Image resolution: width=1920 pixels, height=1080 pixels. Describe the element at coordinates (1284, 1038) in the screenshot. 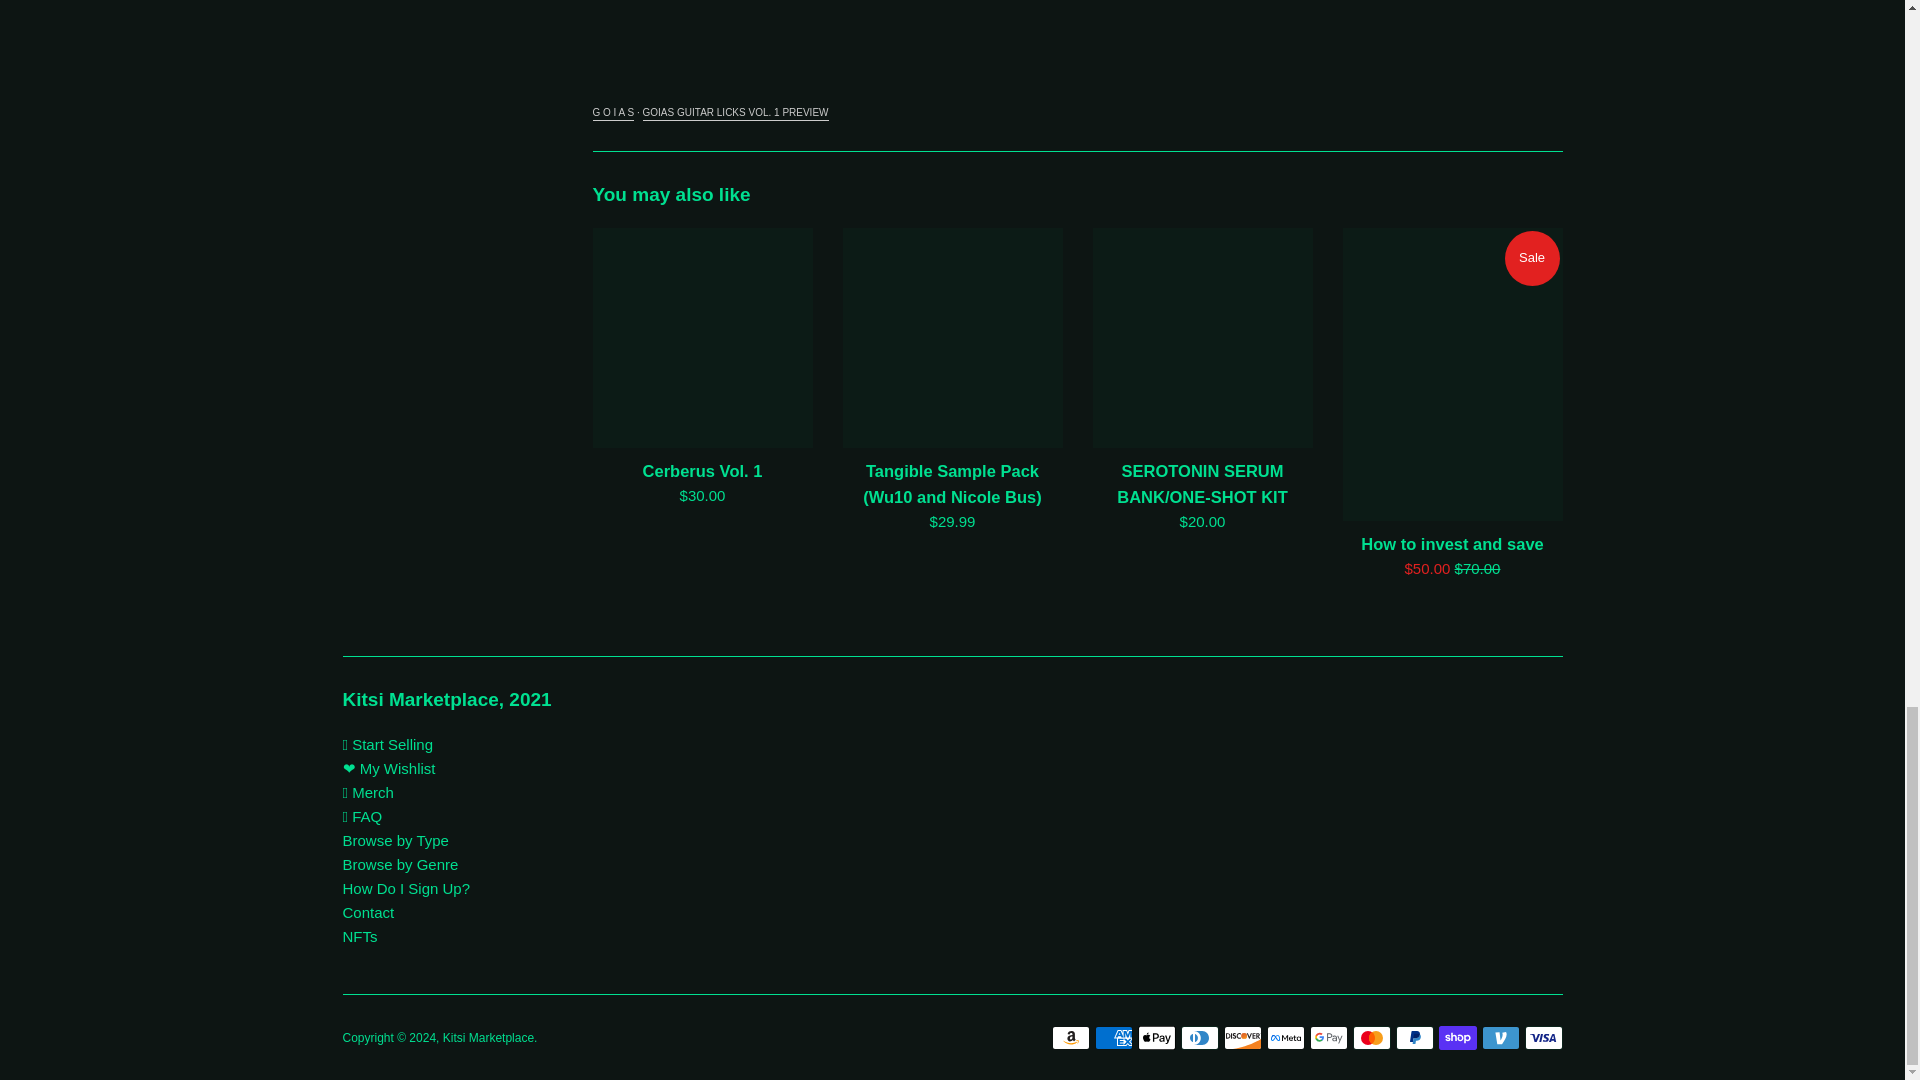

I see `Meta Pay` at that location.